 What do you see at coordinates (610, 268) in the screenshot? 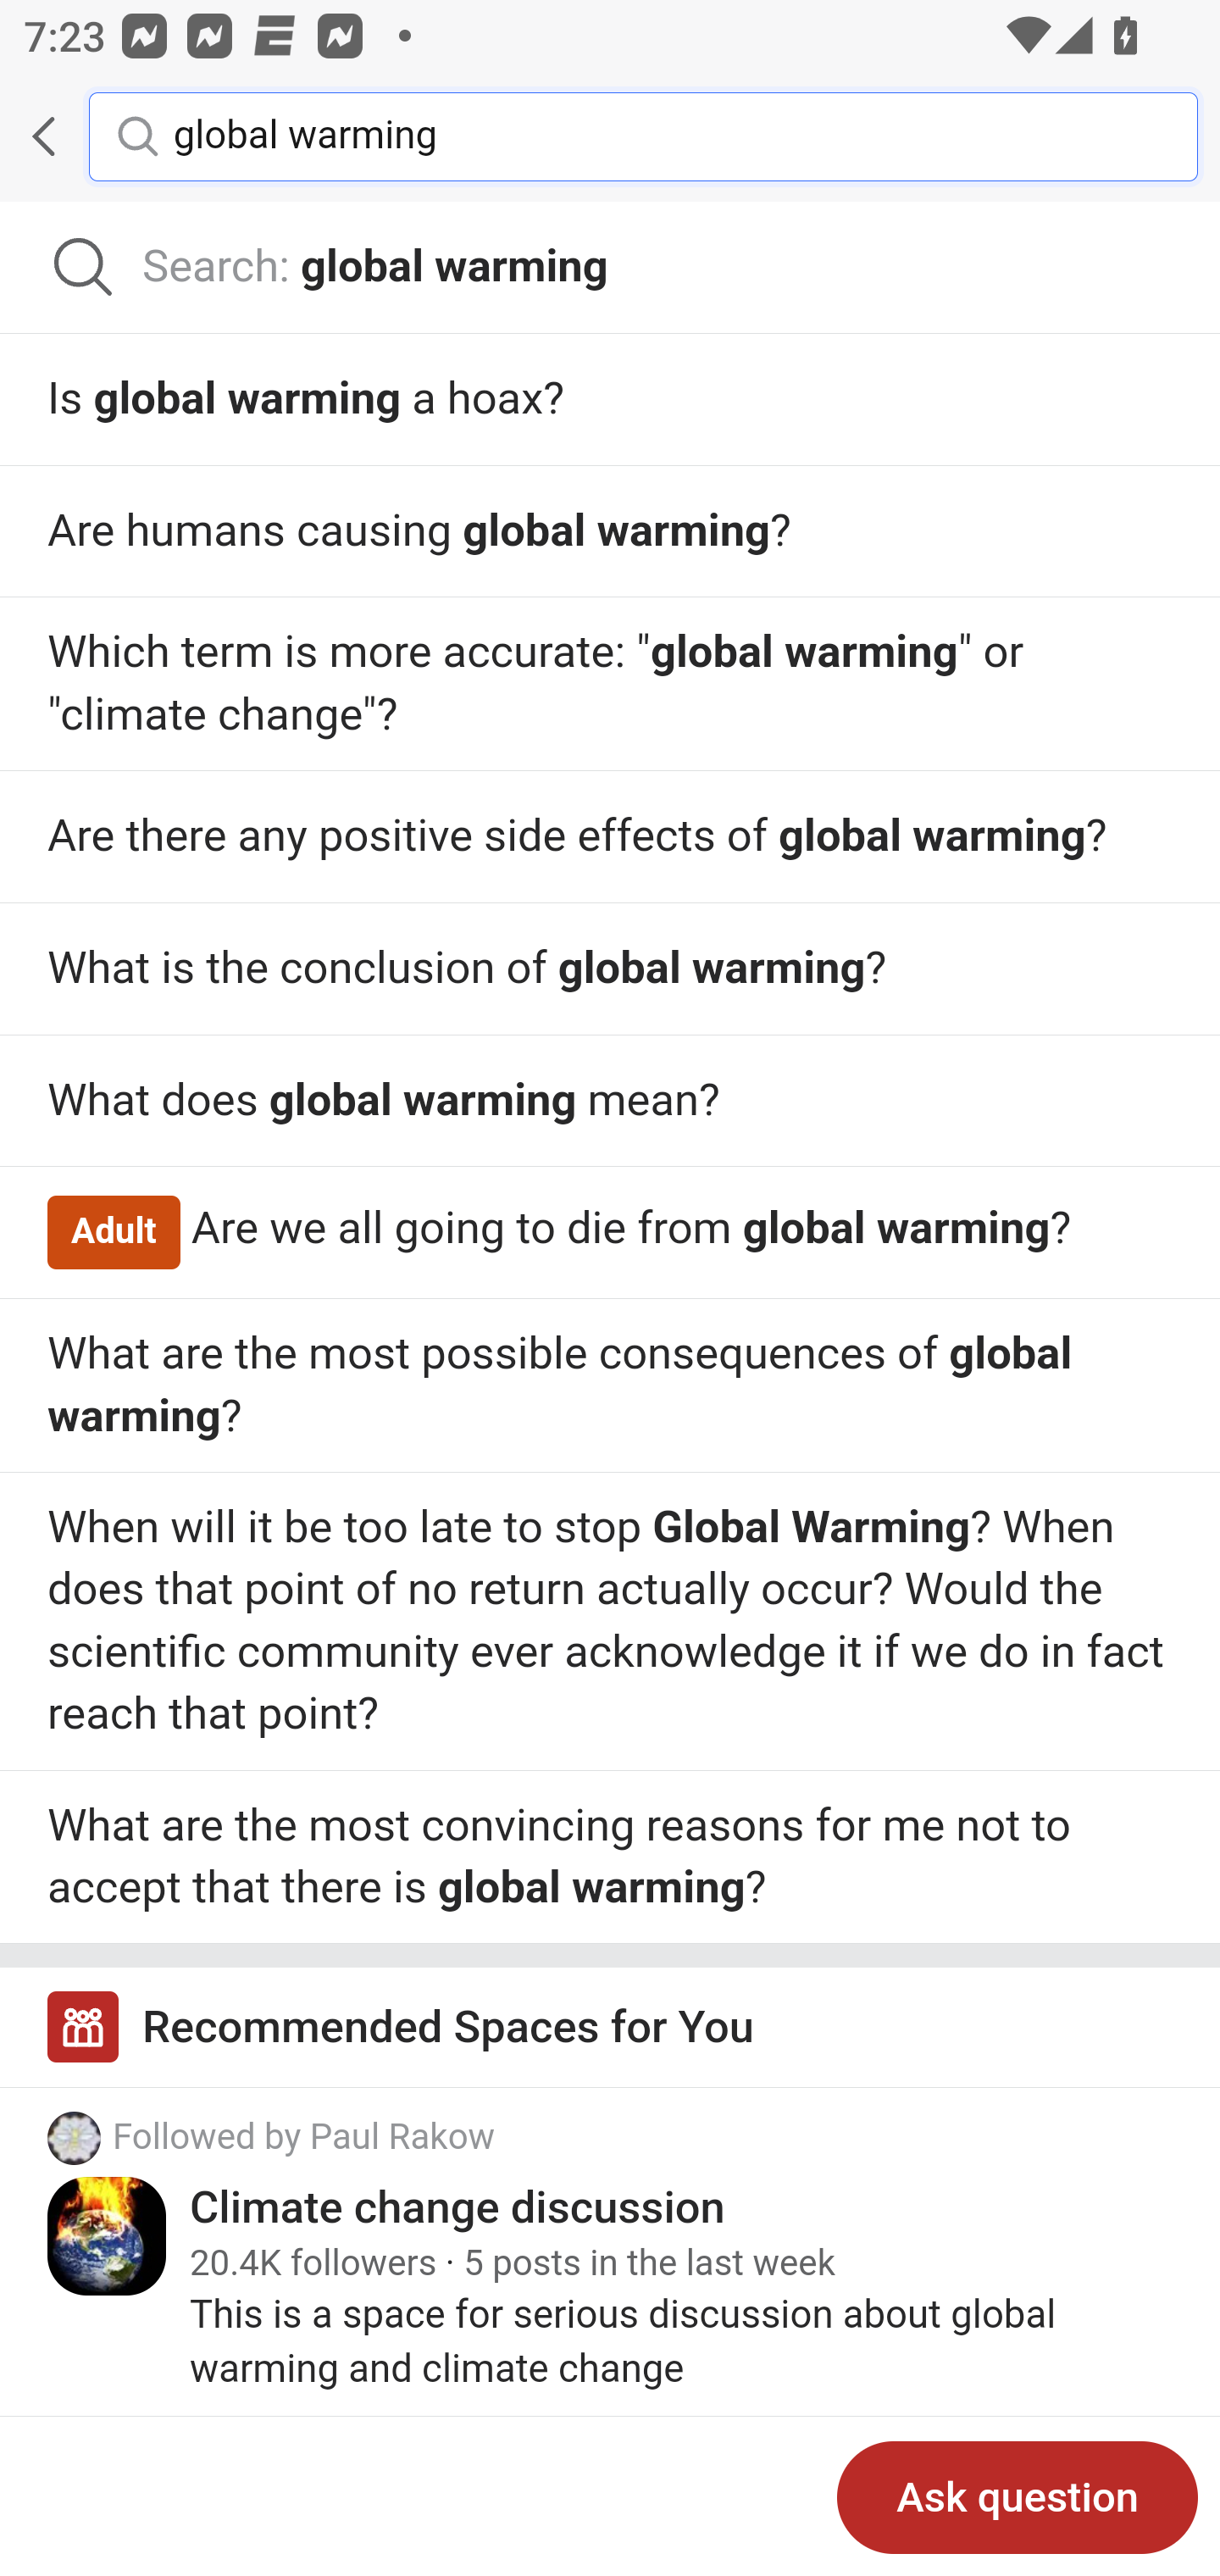
I see `Search: gl` at bounding box center [610, 268].